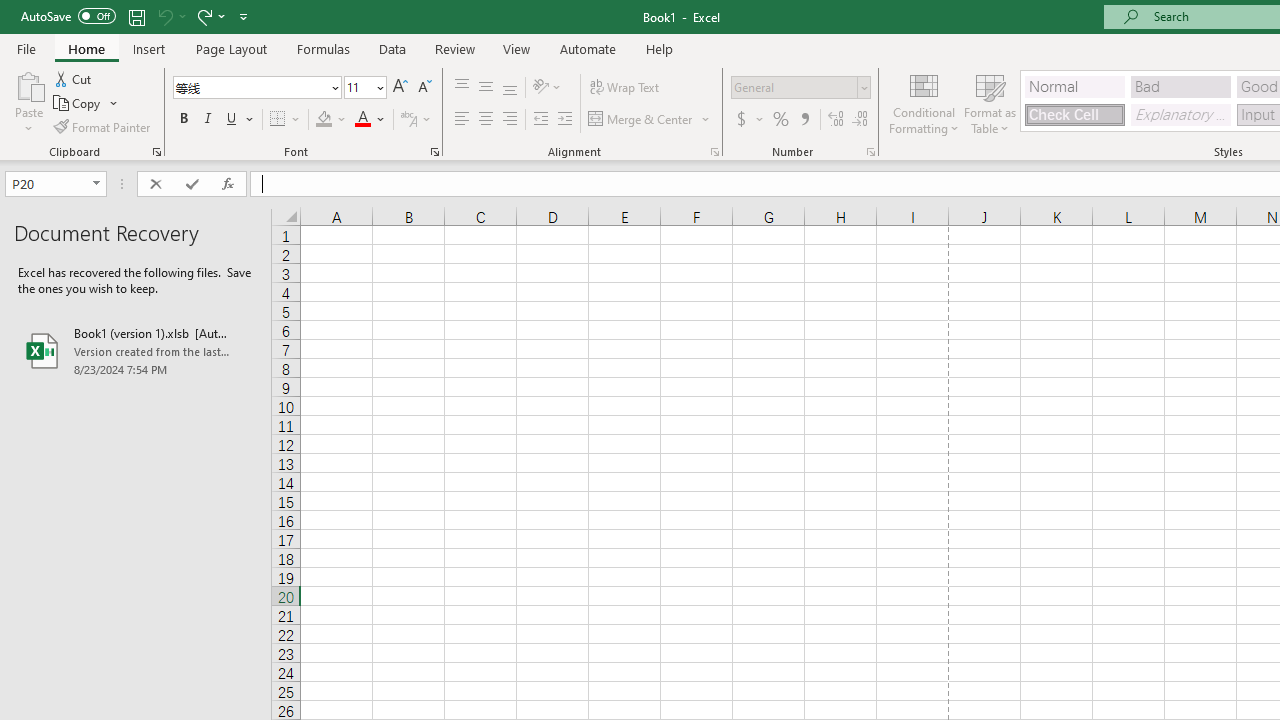 The height and width of the screenshot is (720, 1280). Describe the element at coordinates (624, 88) in the screenshot. I see `Wrap Text` at that location.